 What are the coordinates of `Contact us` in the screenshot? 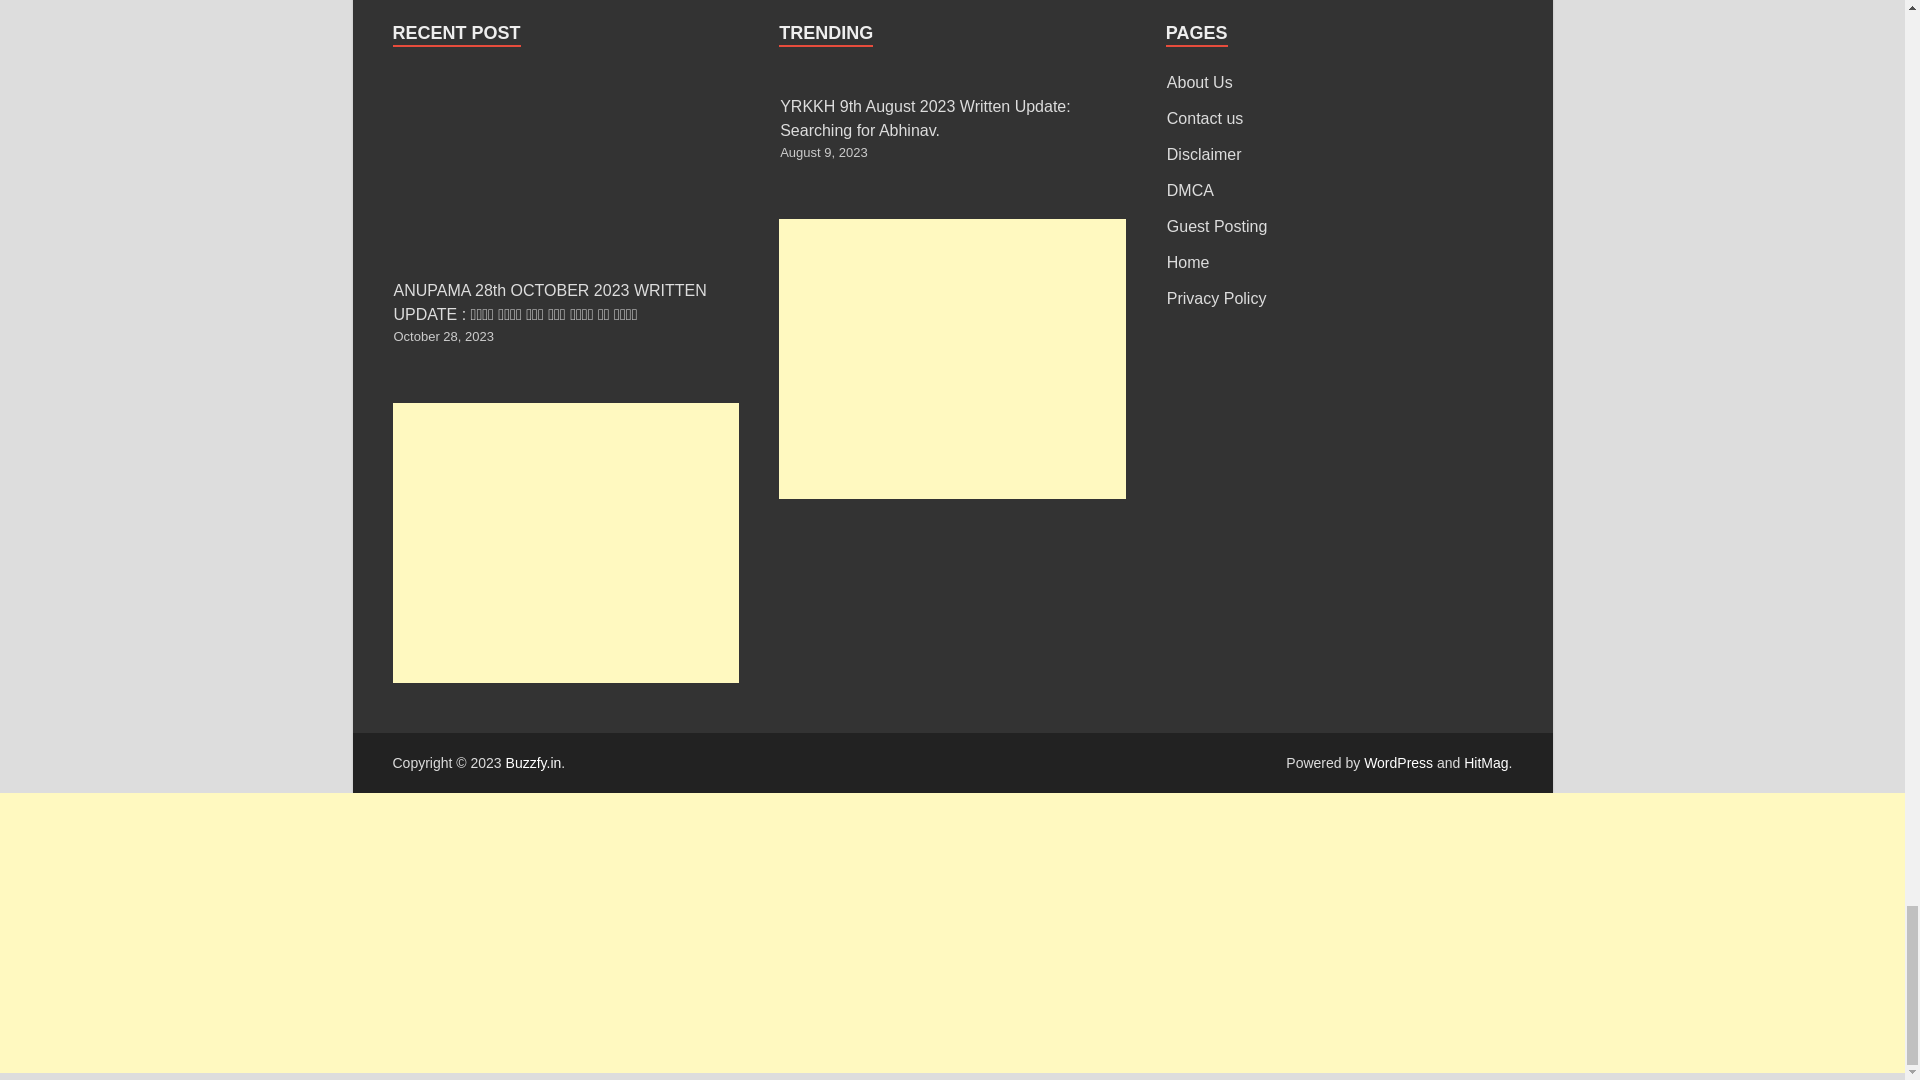 It's located at (1204, 118).